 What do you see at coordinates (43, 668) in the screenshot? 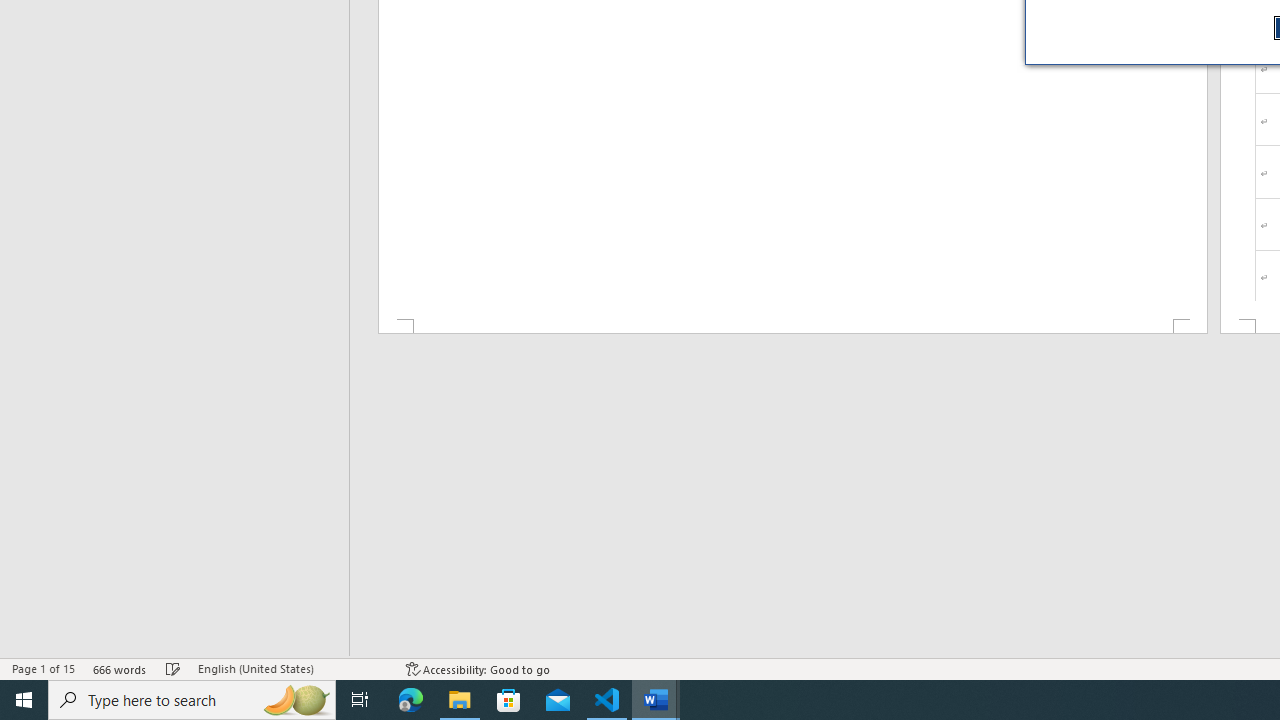
I see `Page Number Page 1 of 15` at bounding box center [43, 668].